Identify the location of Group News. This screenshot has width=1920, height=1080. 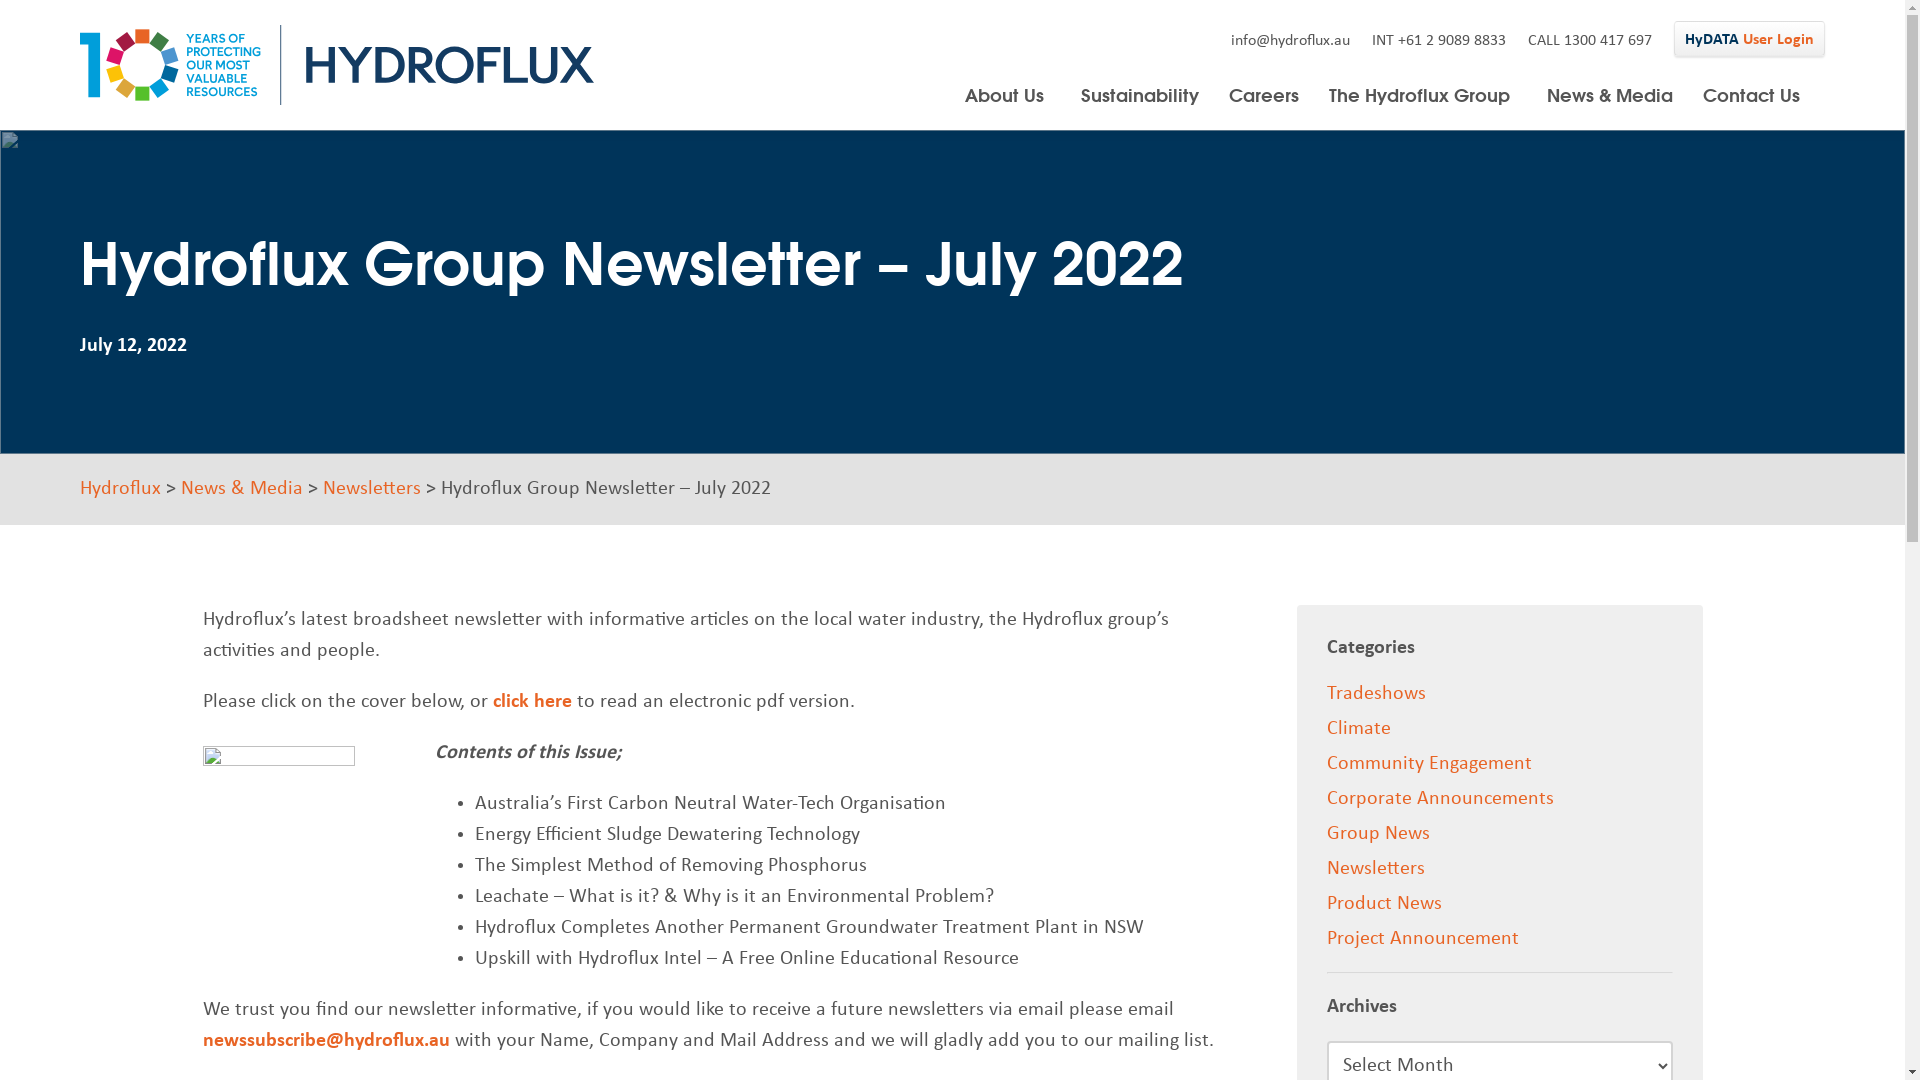
(1378, 834).